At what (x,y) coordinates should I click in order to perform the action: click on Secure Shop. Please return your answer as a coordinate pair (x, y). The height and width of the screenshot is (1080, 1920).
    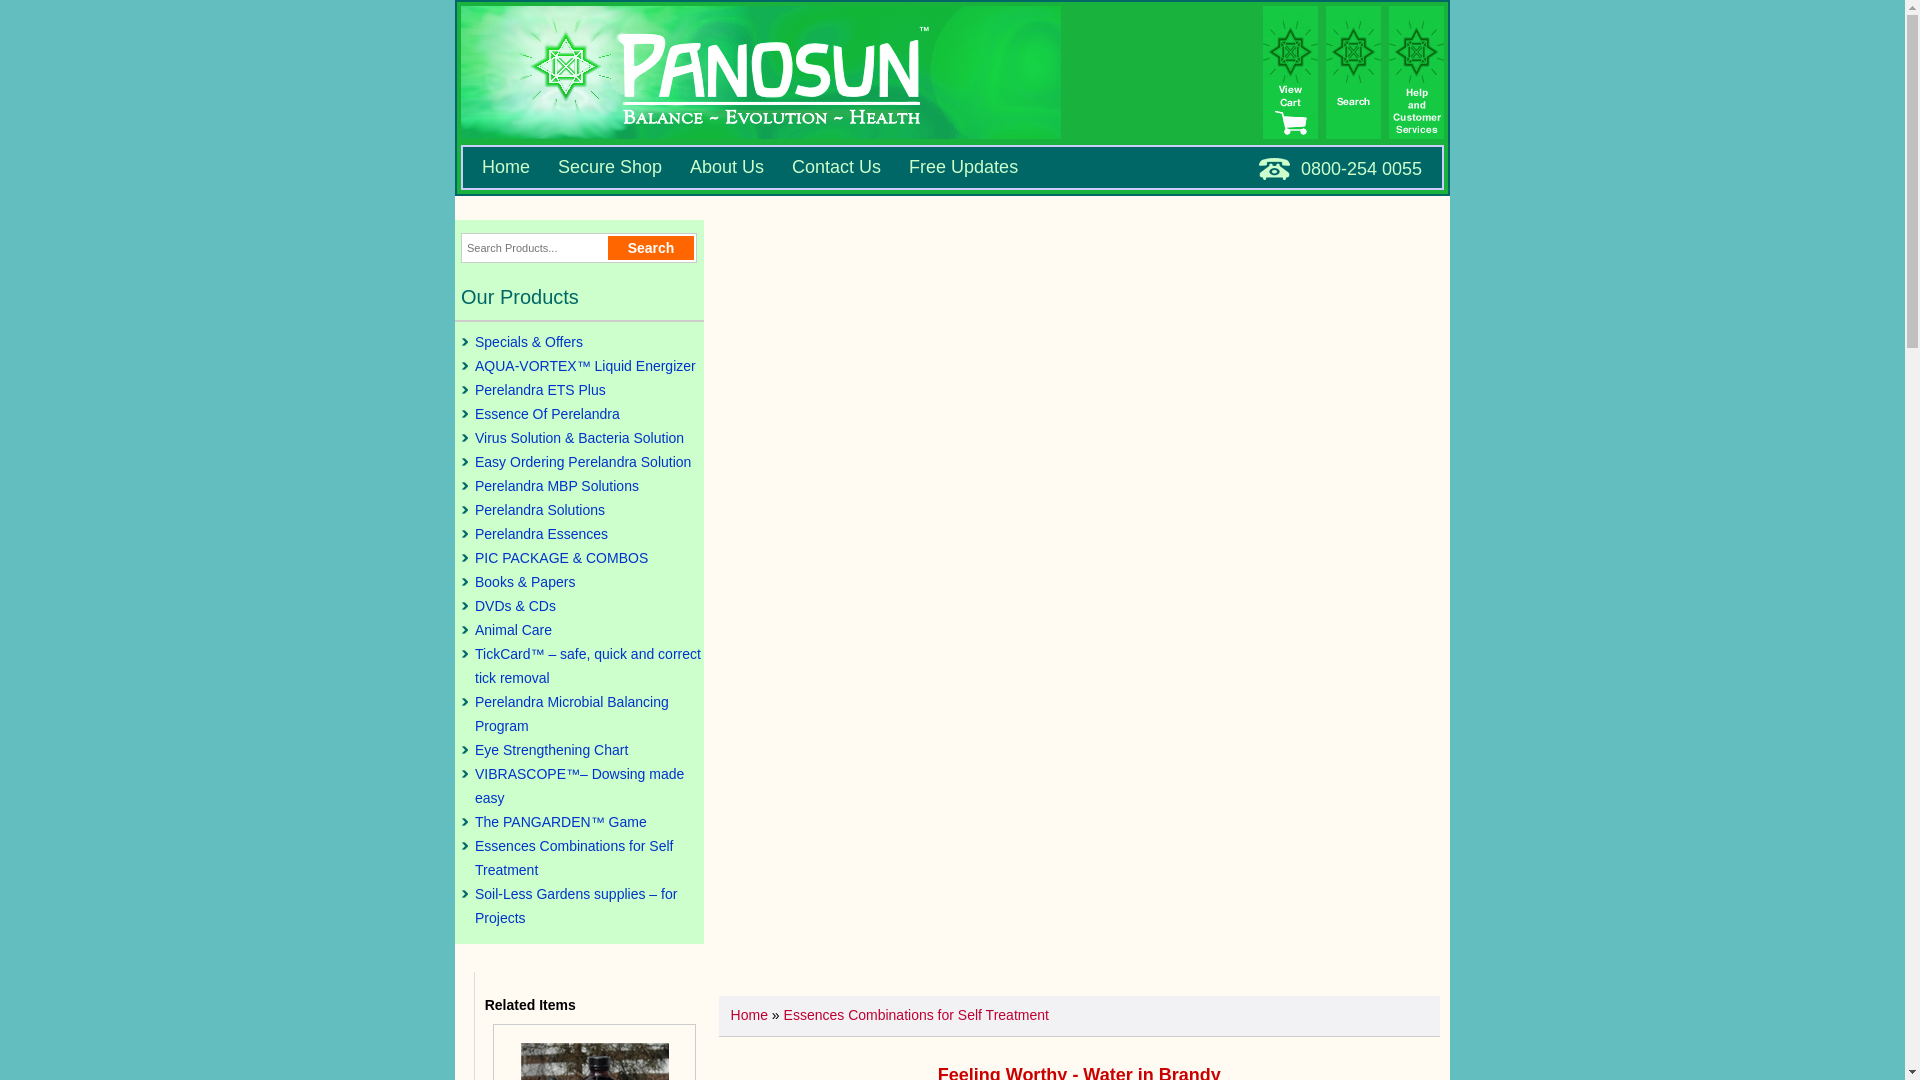
    Looking at the image, I should click on (610, 167).